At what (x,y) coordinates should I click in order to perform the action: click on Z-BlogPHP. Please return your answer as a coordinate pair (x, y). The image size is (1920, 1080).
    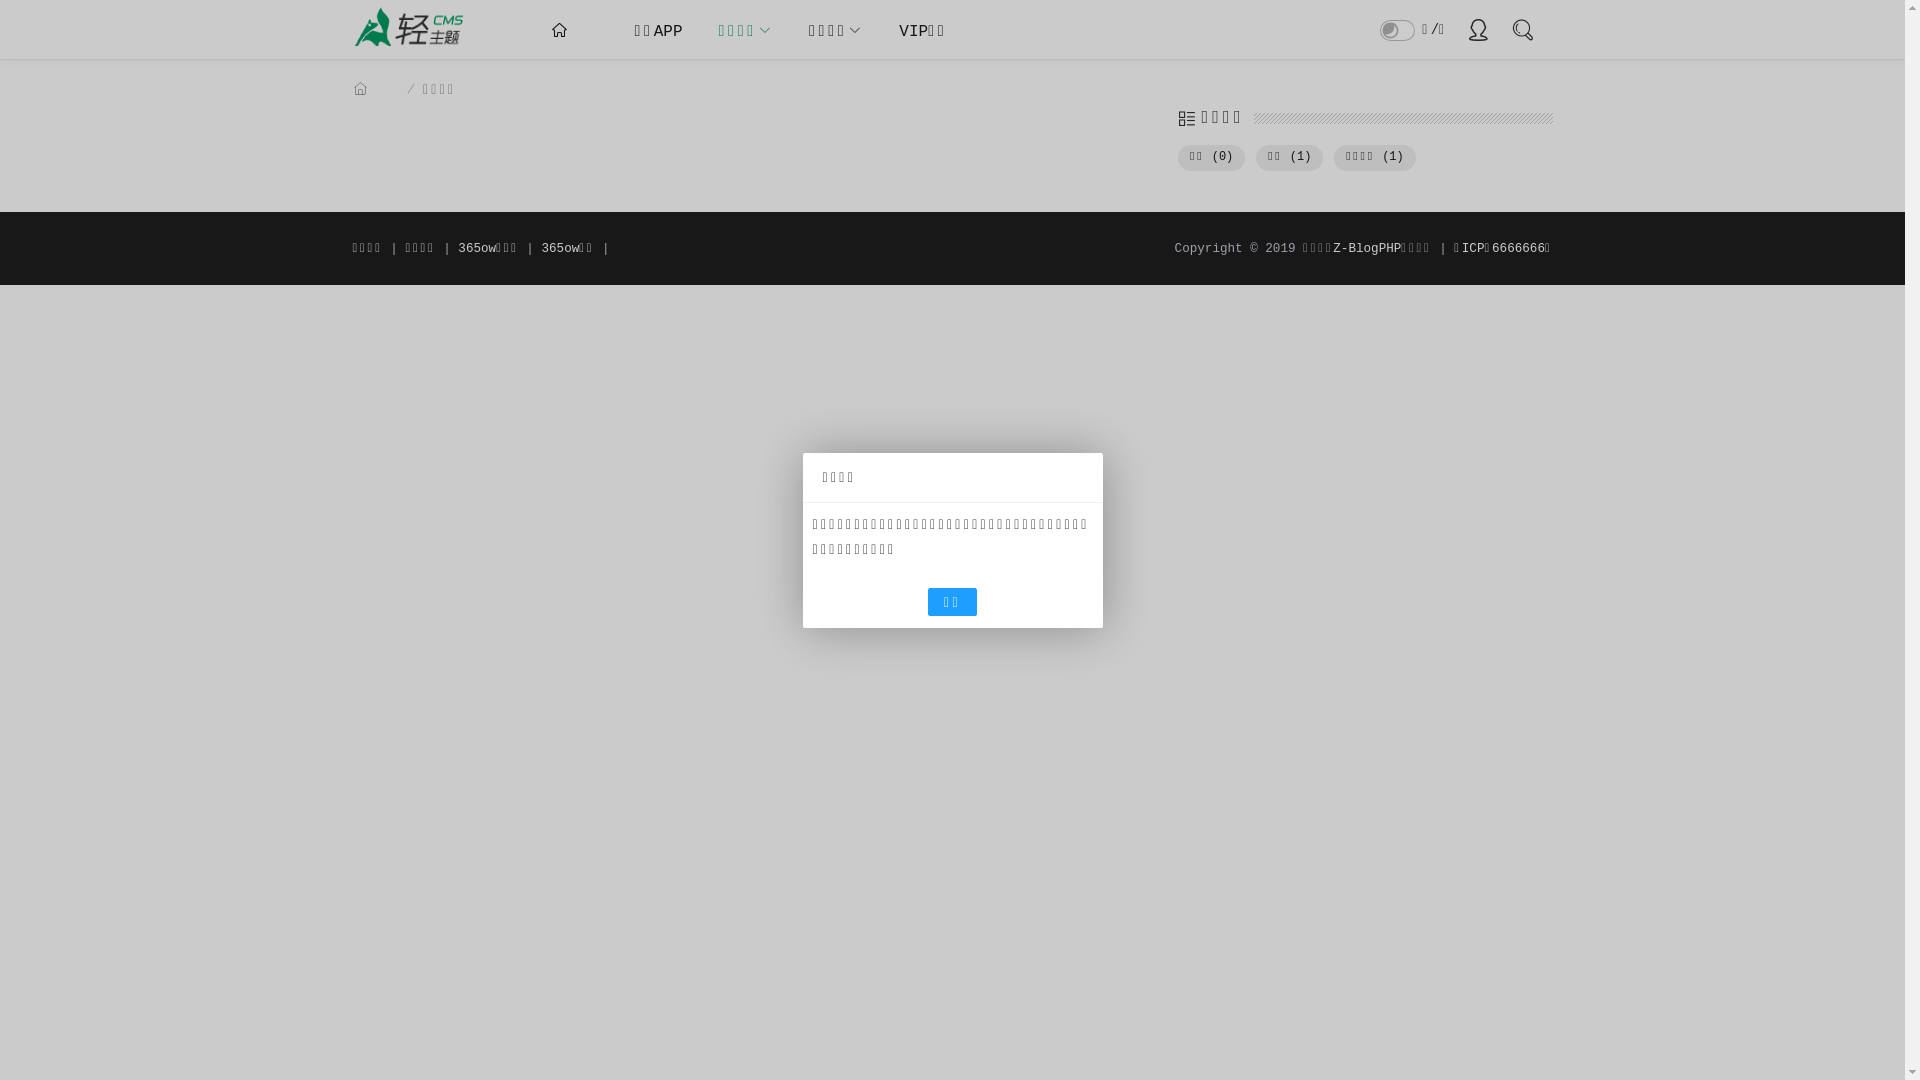
    Looking at the image, I should click on (1367, 249).